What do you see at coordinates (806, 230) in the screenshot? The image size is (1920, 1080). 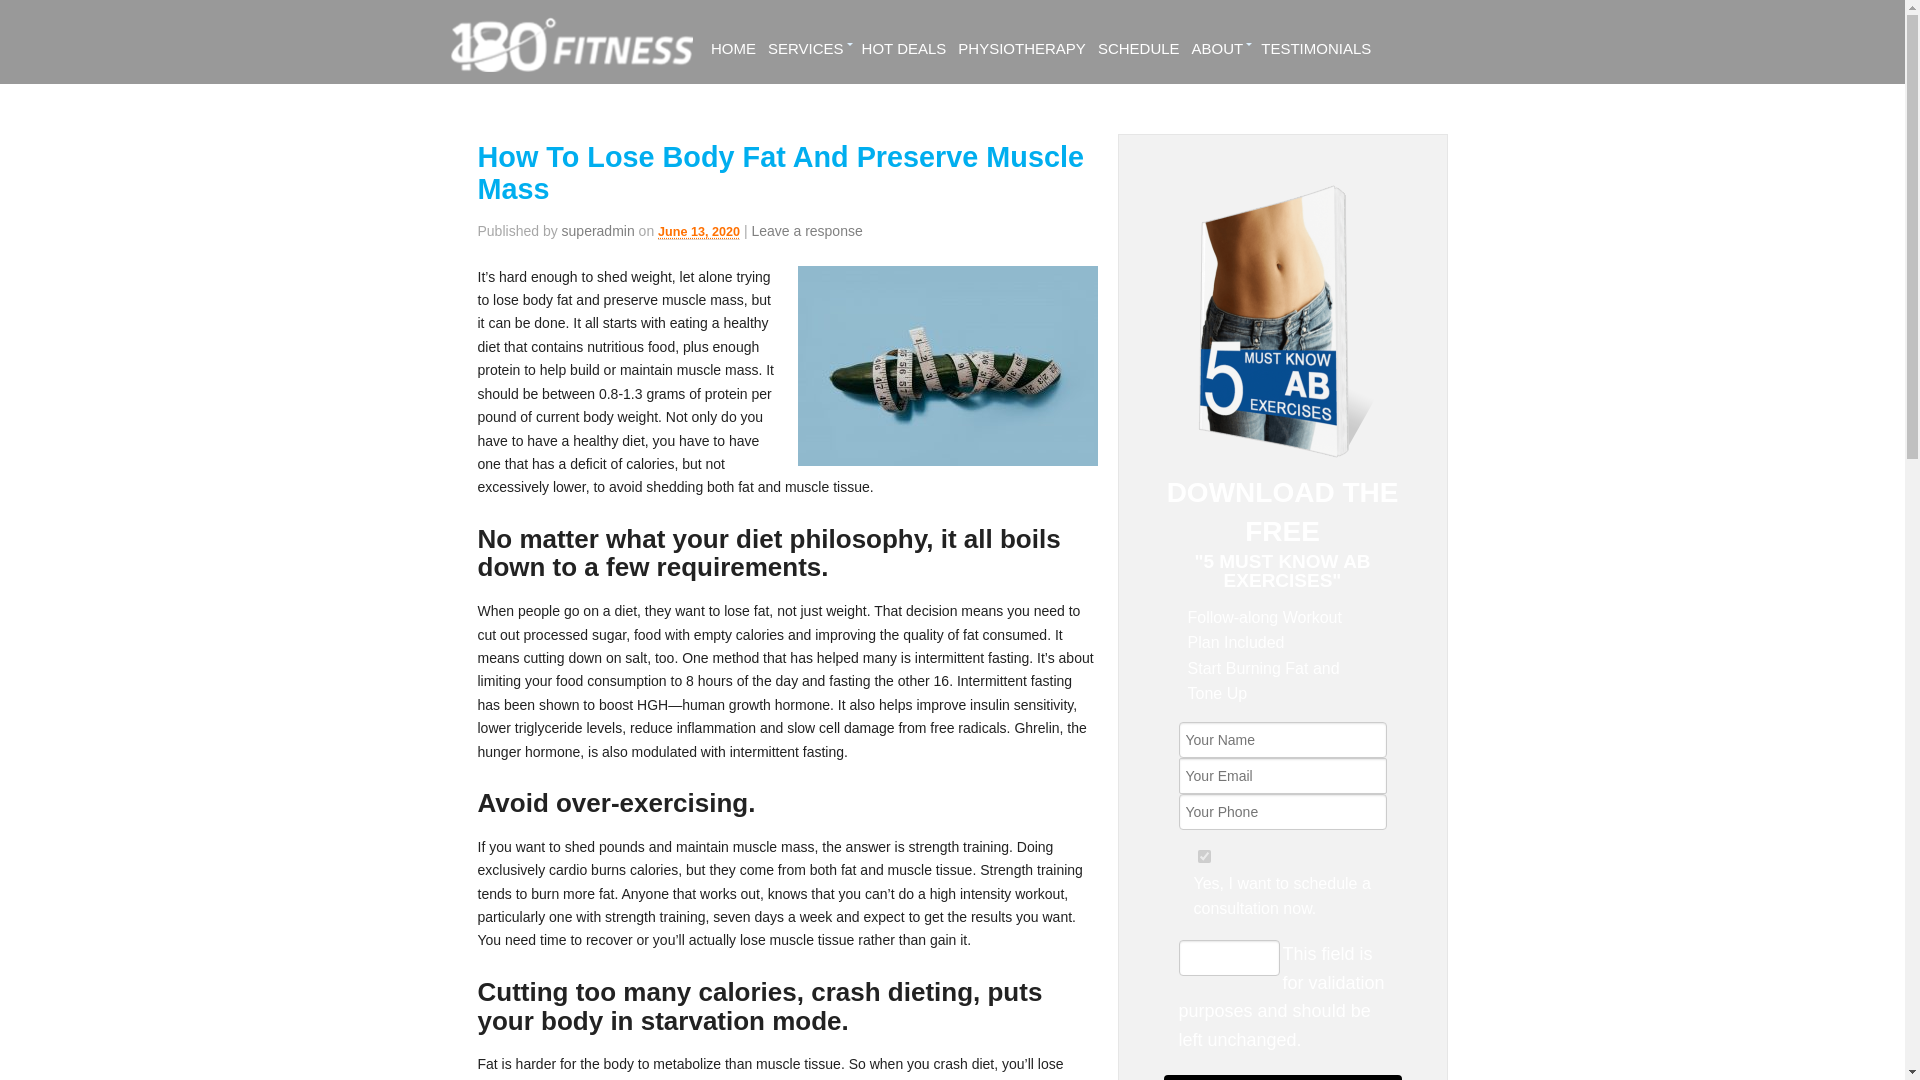 I see `Leave a response` at bounding box center [806, 230].